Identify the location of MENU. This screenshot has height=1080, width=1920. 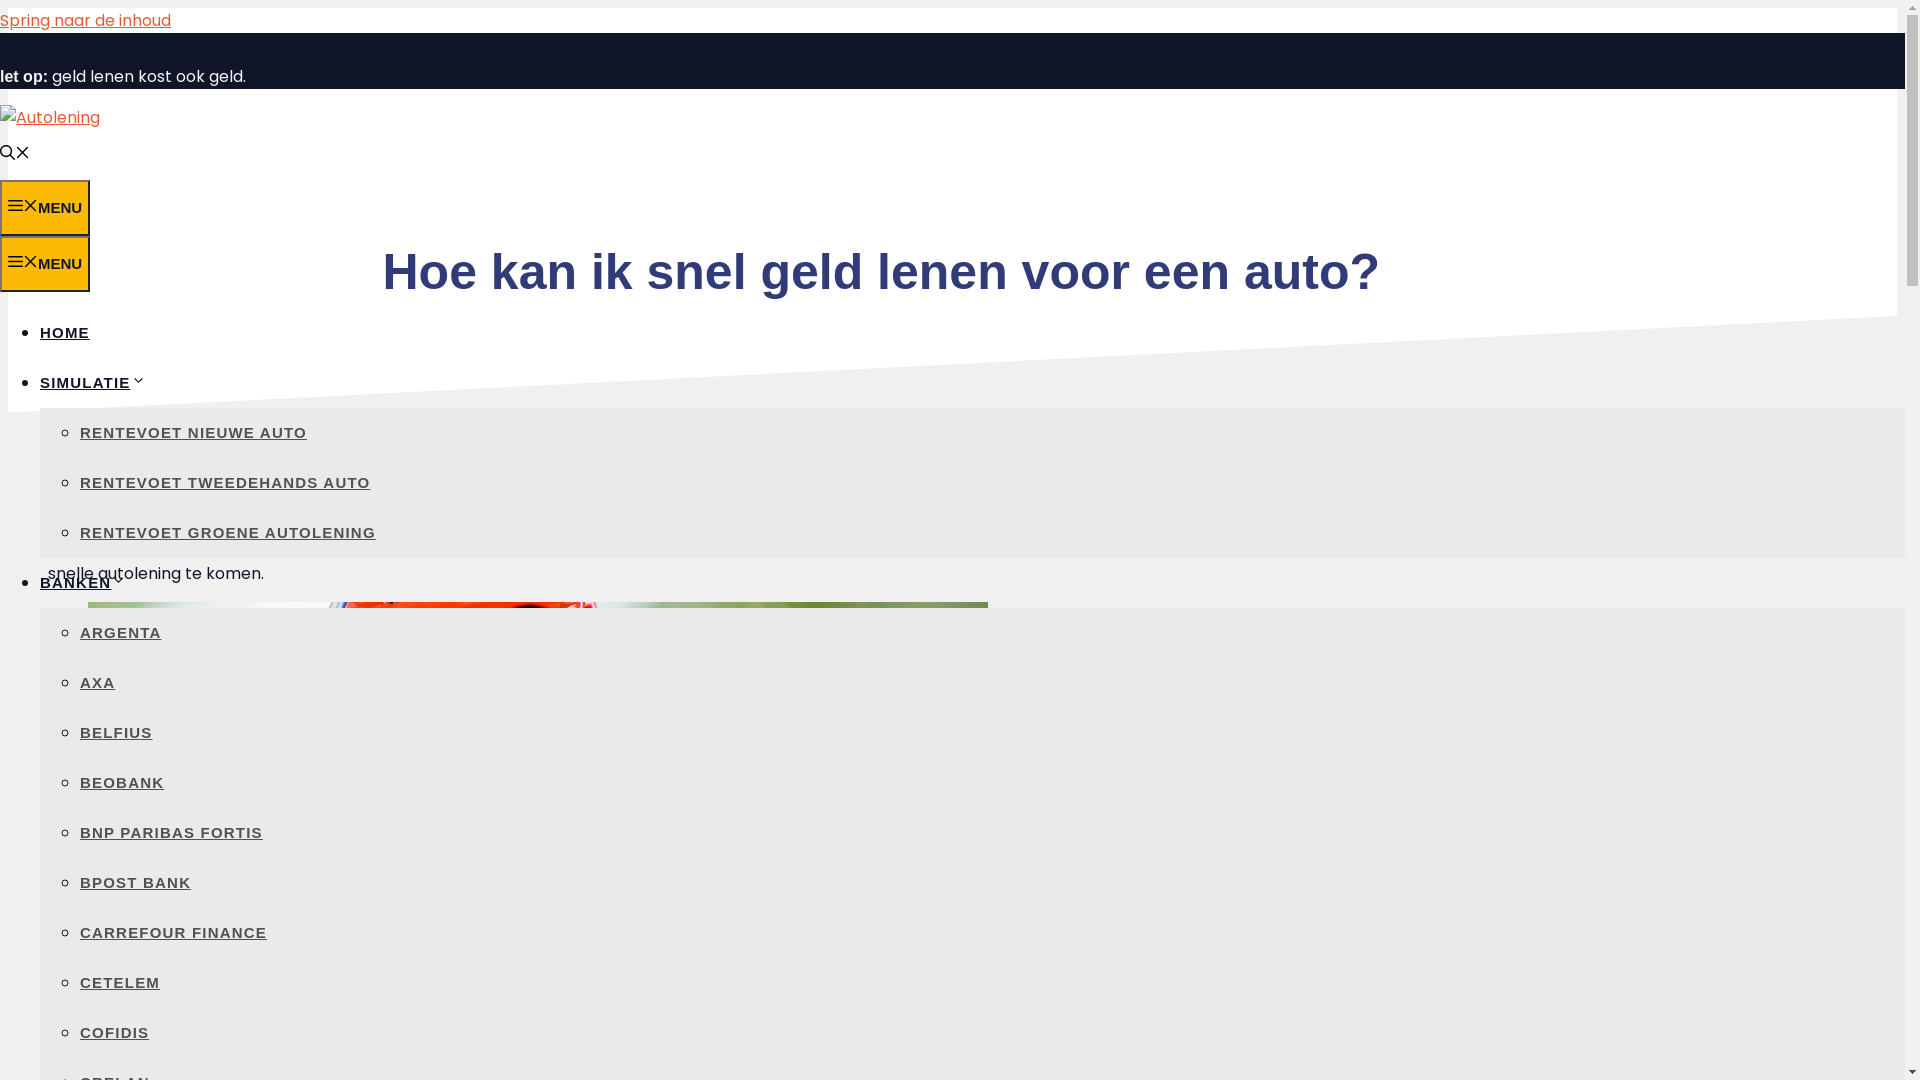
(45, 208).